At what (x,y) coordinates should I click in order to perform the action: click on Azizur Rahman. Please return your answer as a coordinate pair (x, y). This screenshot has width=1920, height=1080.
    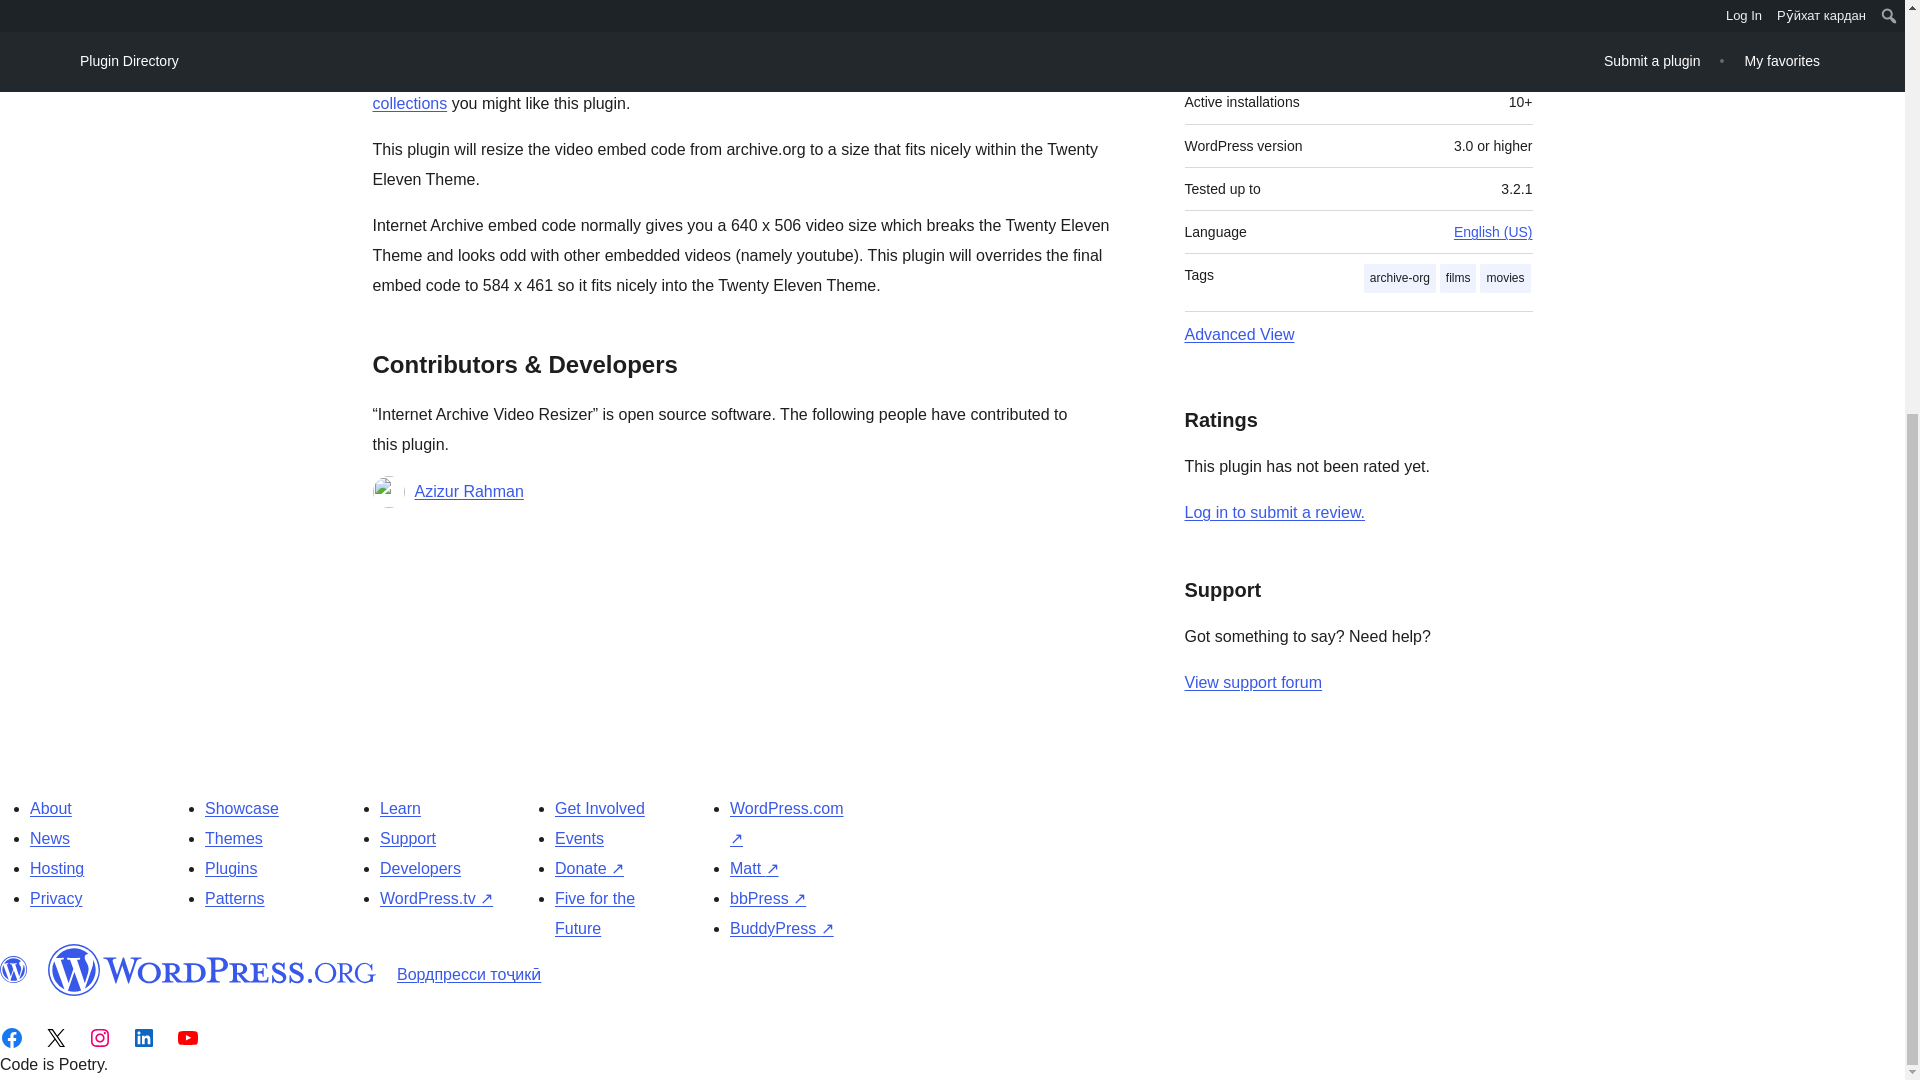
    Looking at the image, I should click on (468, 492).